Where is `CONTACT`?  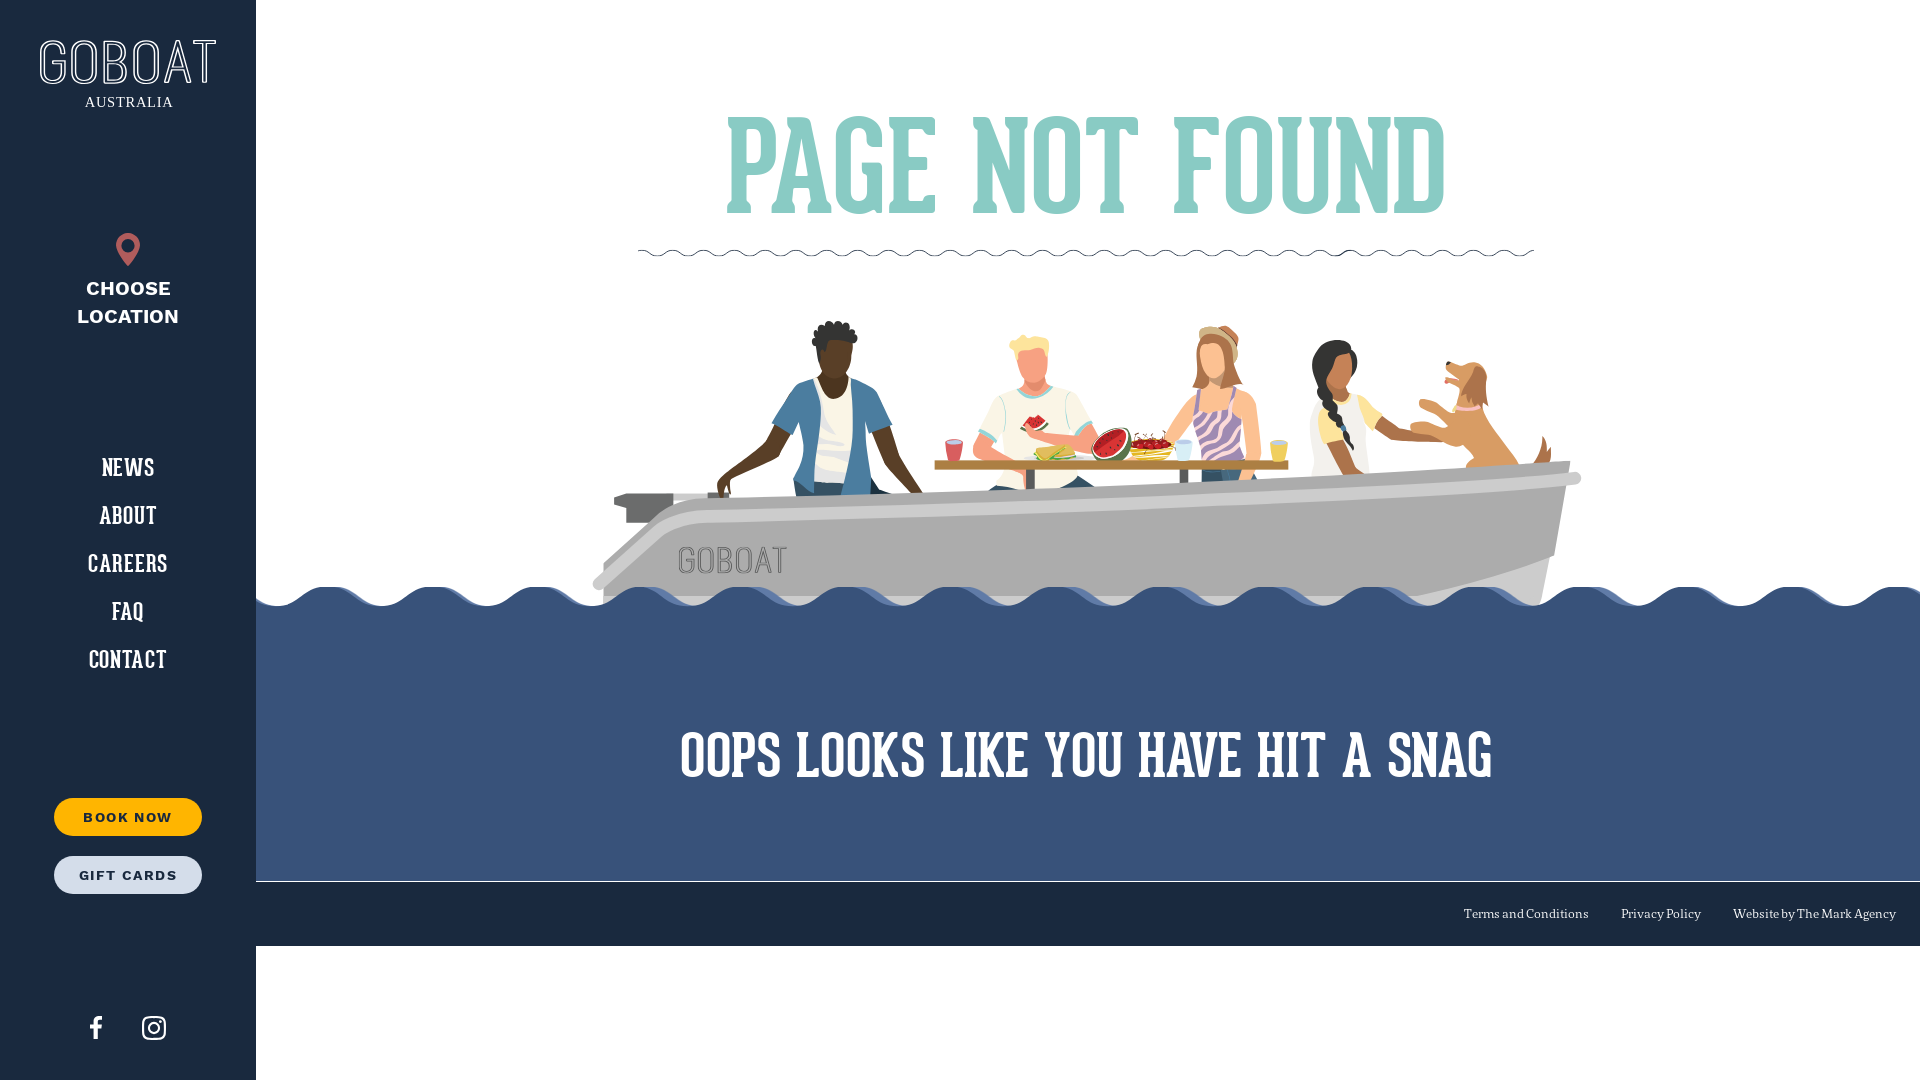
CONTACT is located at coordinates (128, 660).